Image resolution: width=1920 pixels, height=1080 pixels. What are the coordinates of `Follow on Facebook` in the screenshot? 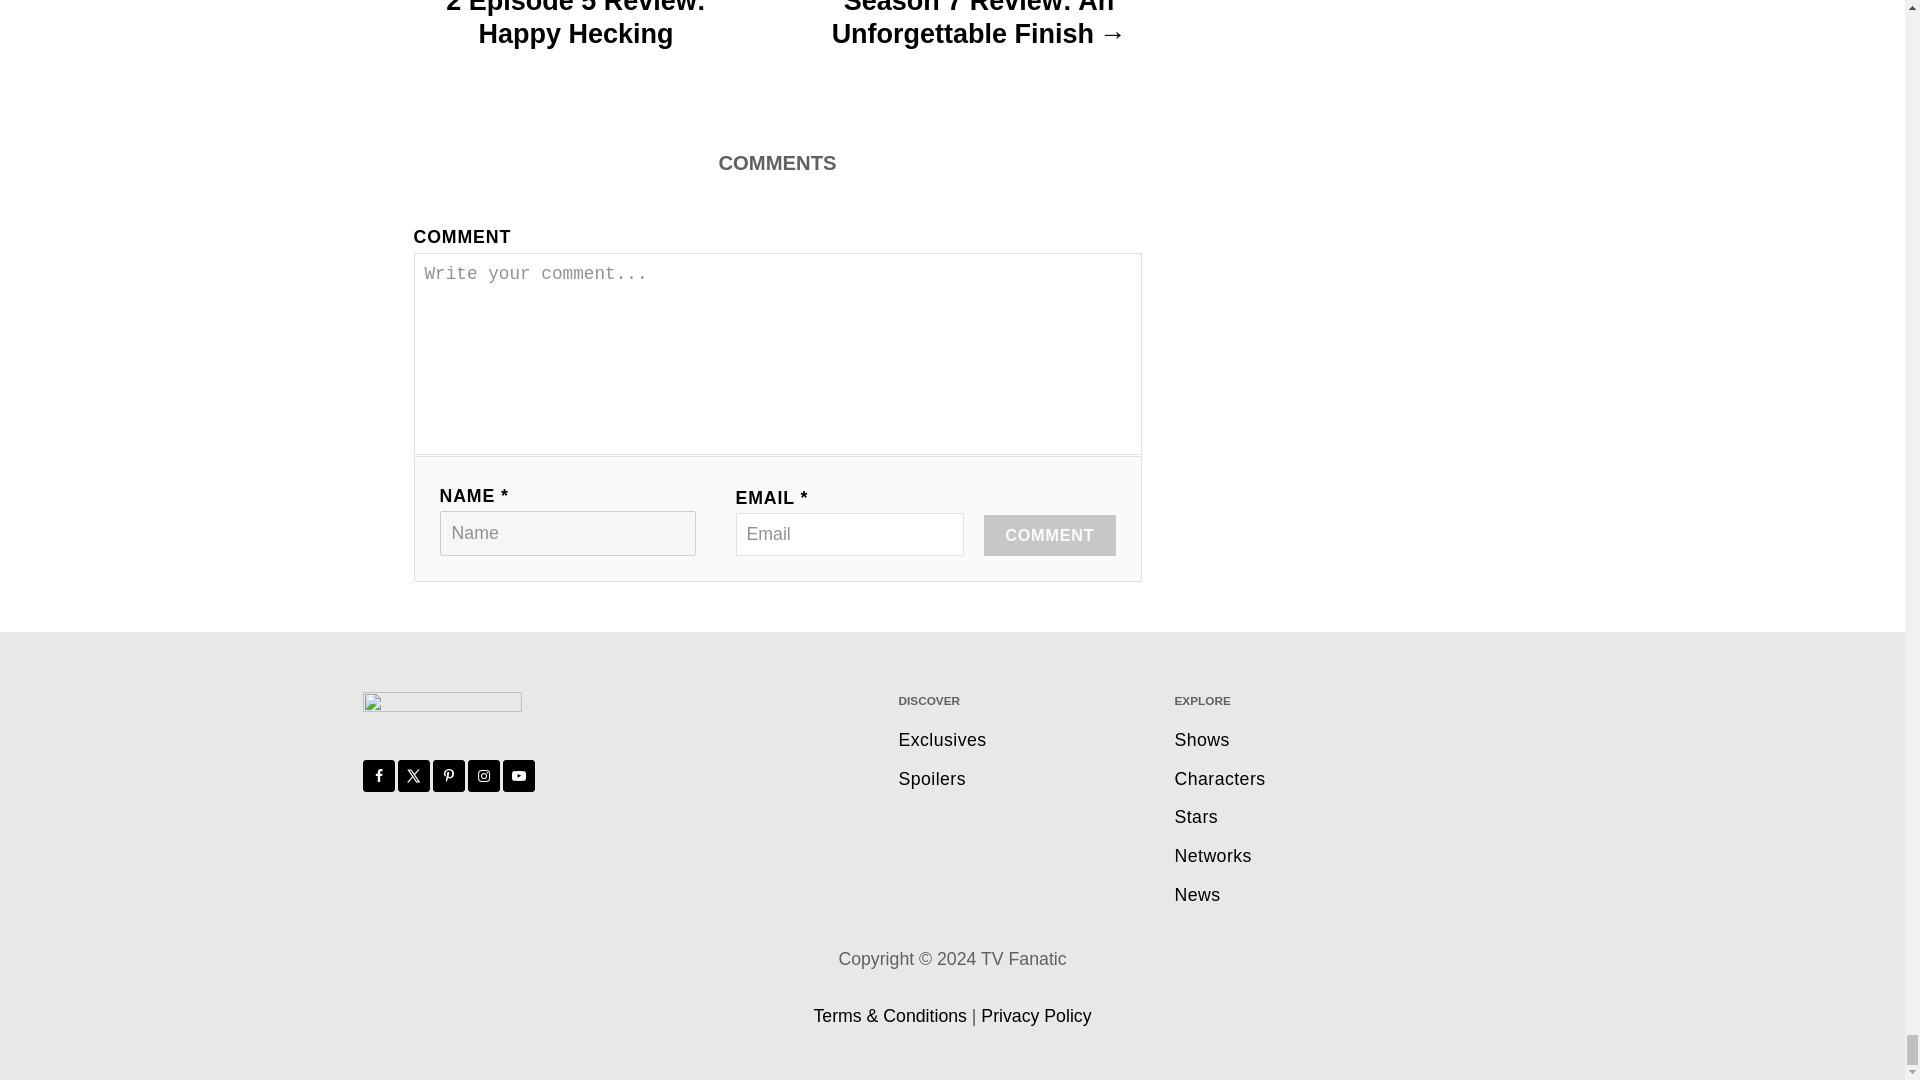 It's located at (378, 776).